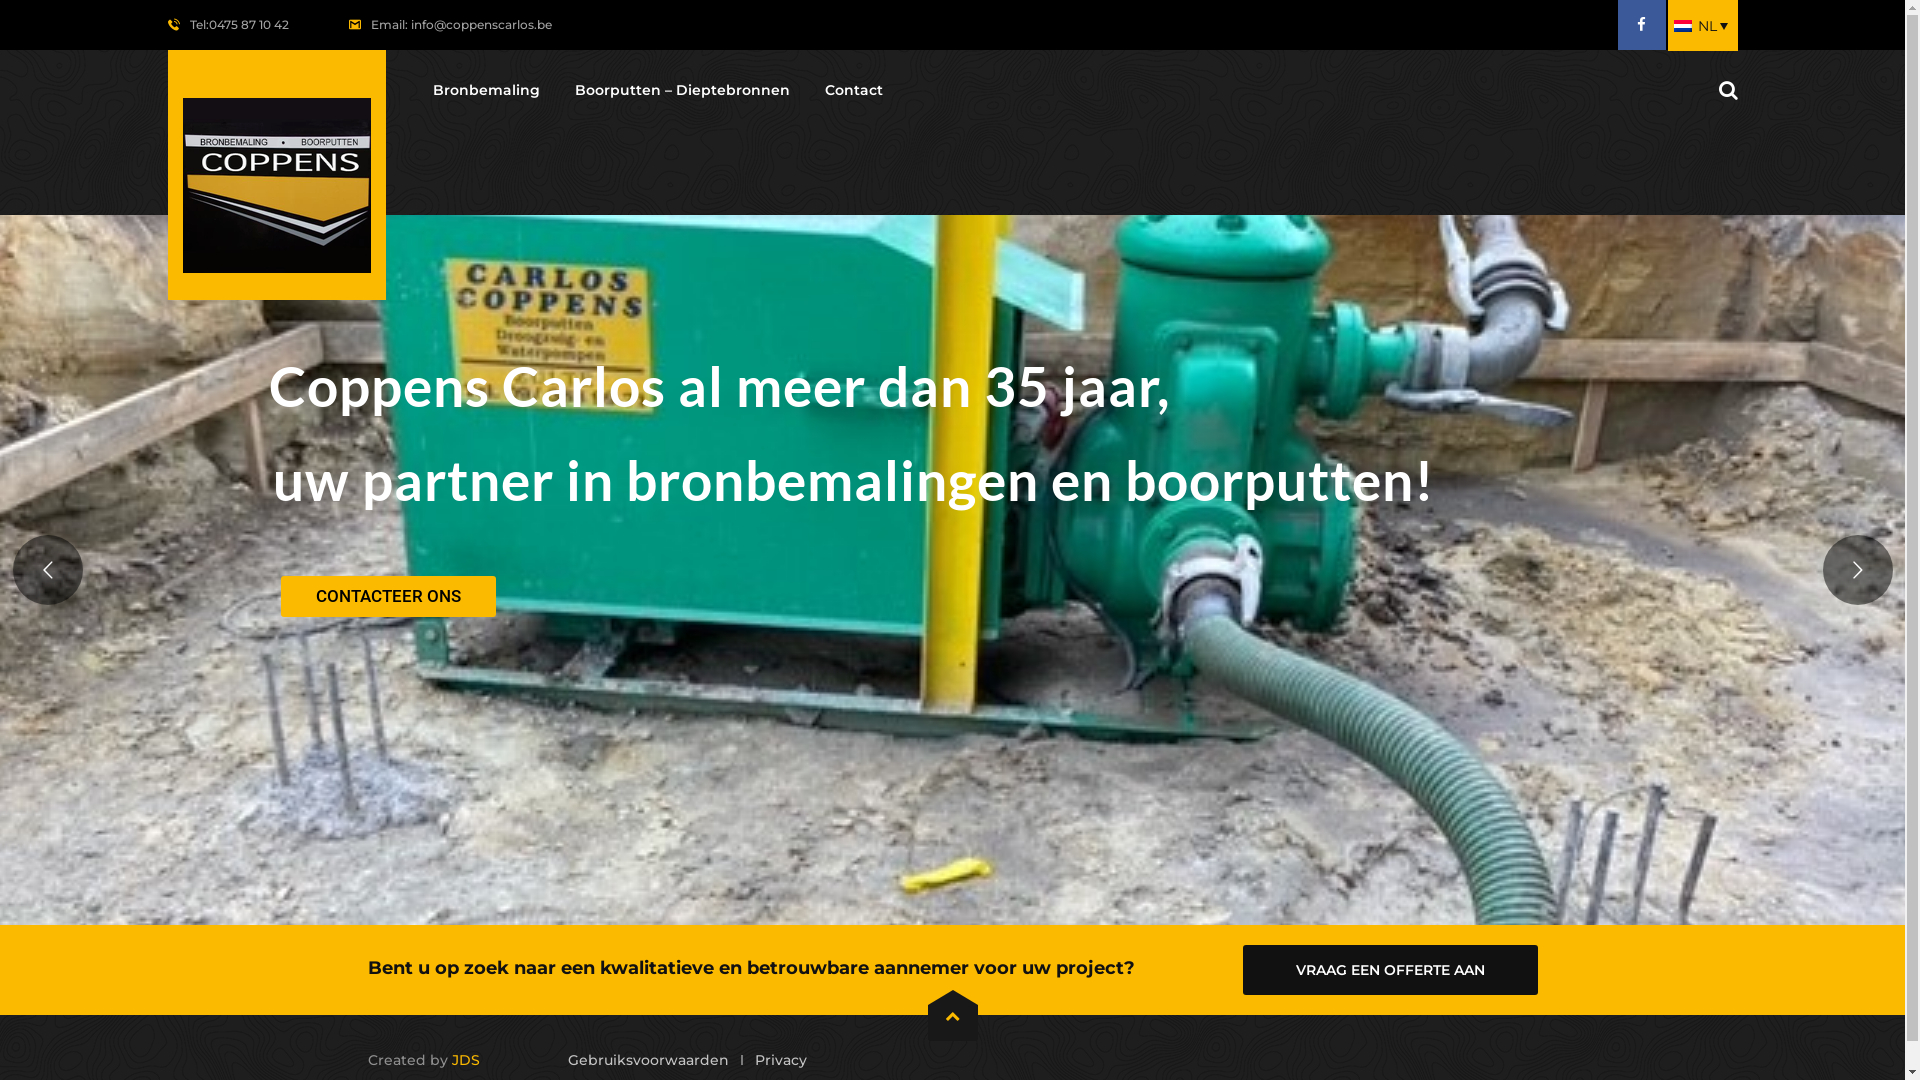 Image resolution: width=1920 pixels, height=1080 pixels. Describe the element at coordinates (277, 175) in the screenshot. I see `Coppens Carlos` at that location.